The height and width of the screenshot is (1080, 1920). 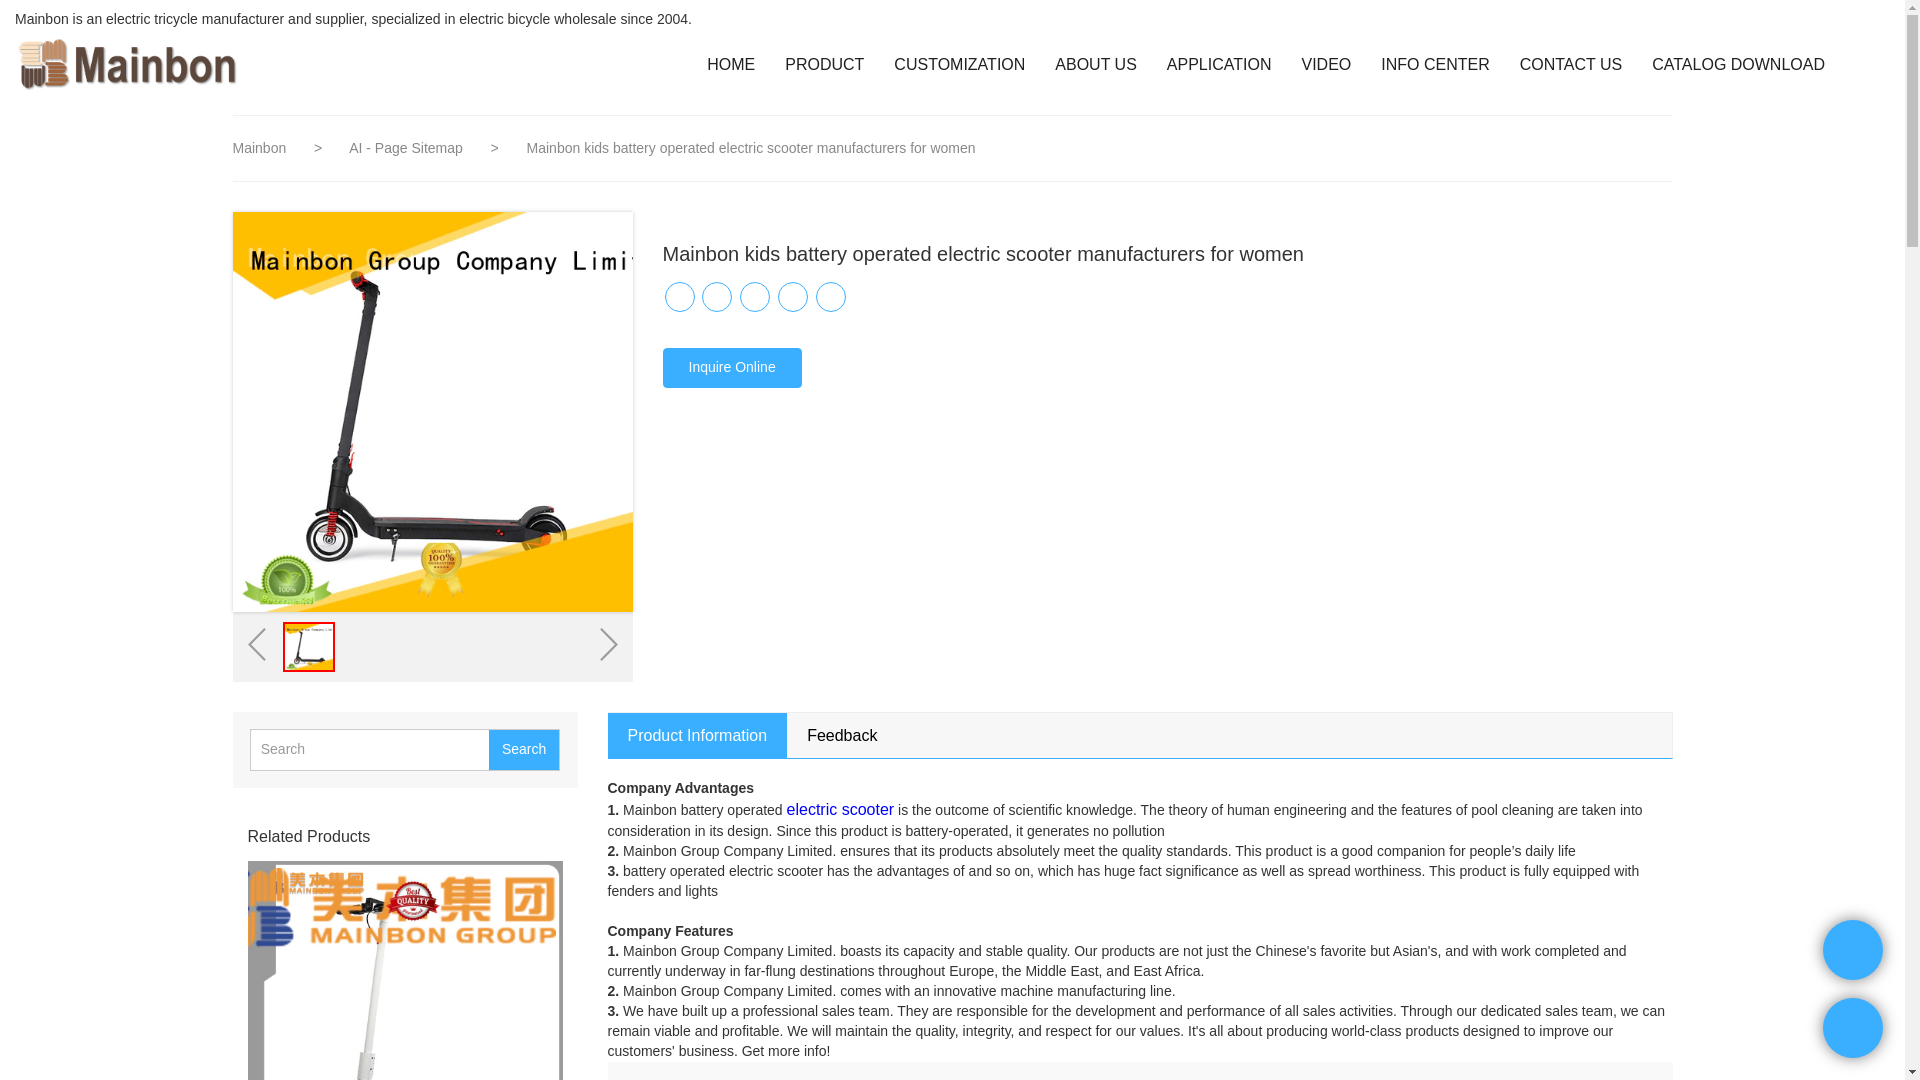 I want to click on ABOUT US, so click(x=1095, y=65).